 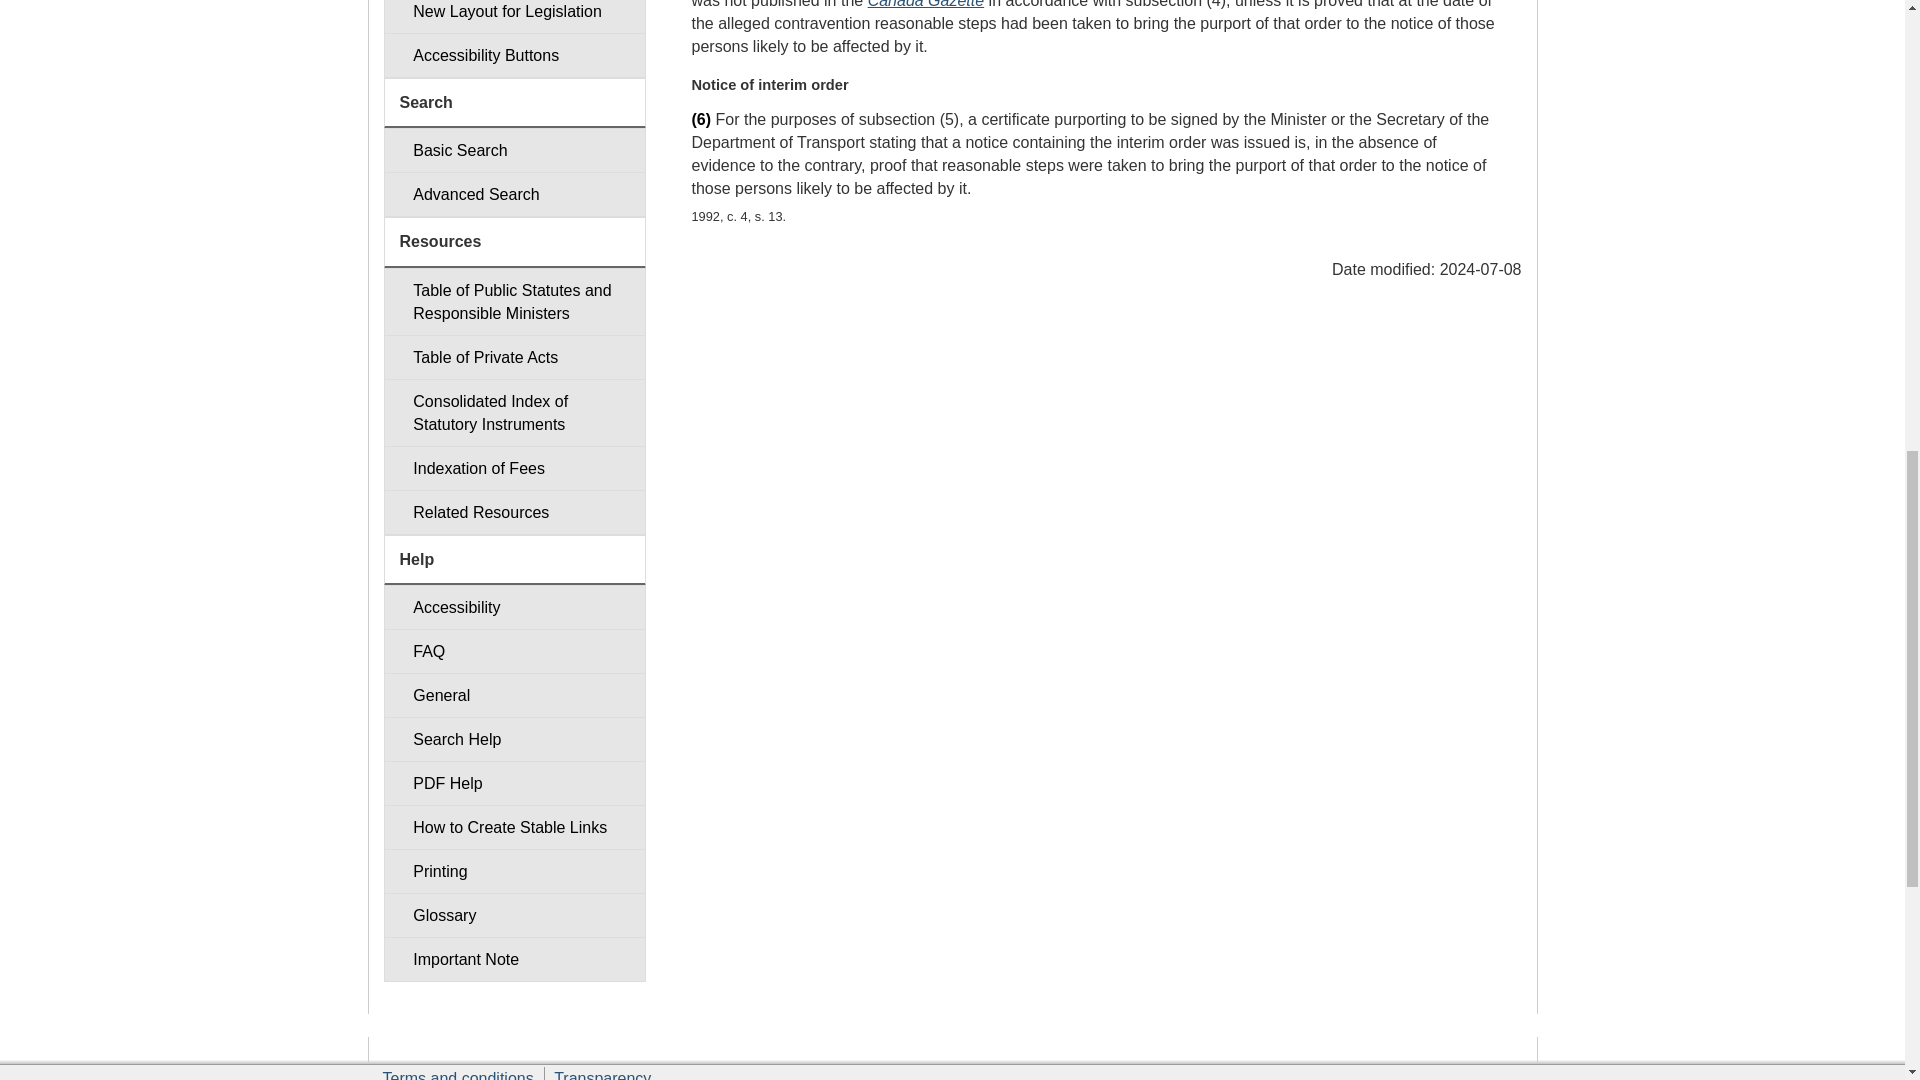 I want to click on Advanced Search, so click(x=514, y=194).